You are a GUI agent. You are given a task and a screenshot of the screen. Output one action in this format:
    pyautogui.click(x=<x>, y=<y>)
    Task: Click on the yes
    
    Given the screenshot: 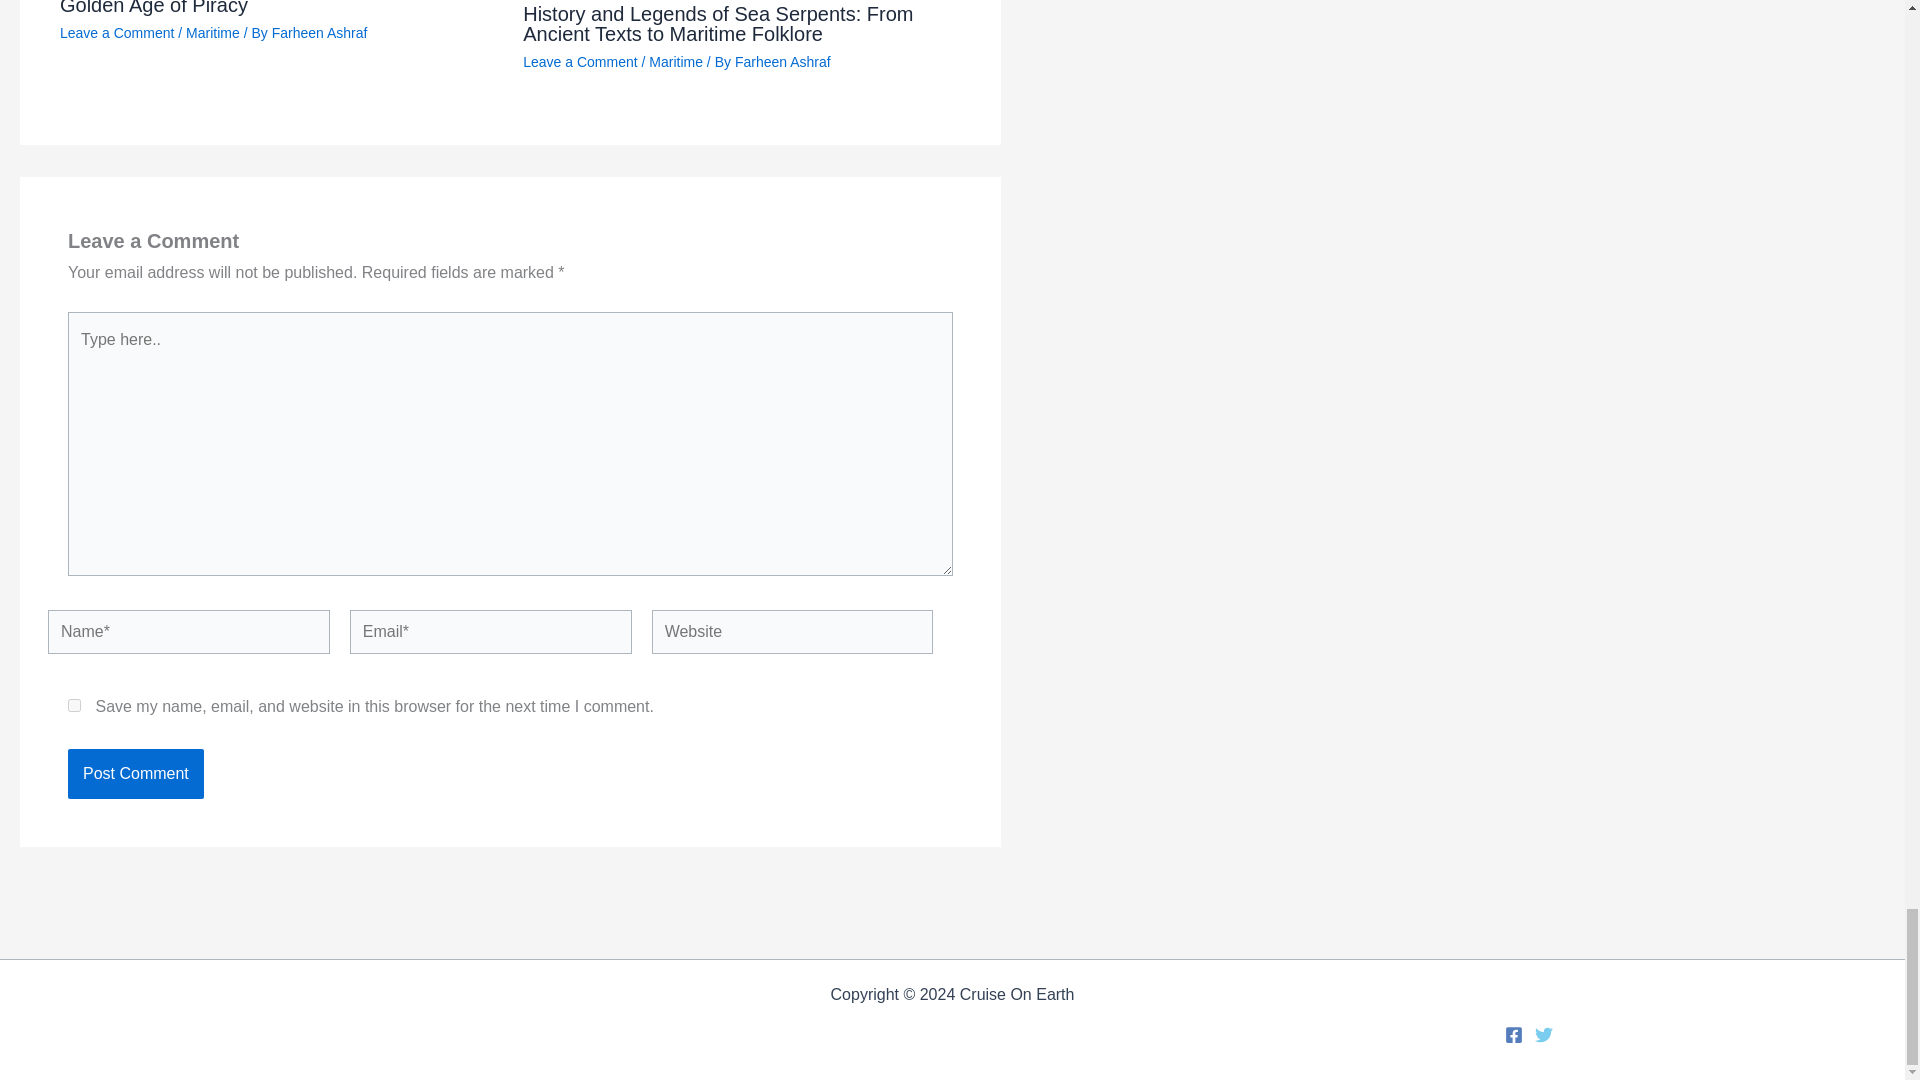 What is the action you would take?
    pyautogui.click(x=74, y=704)
    